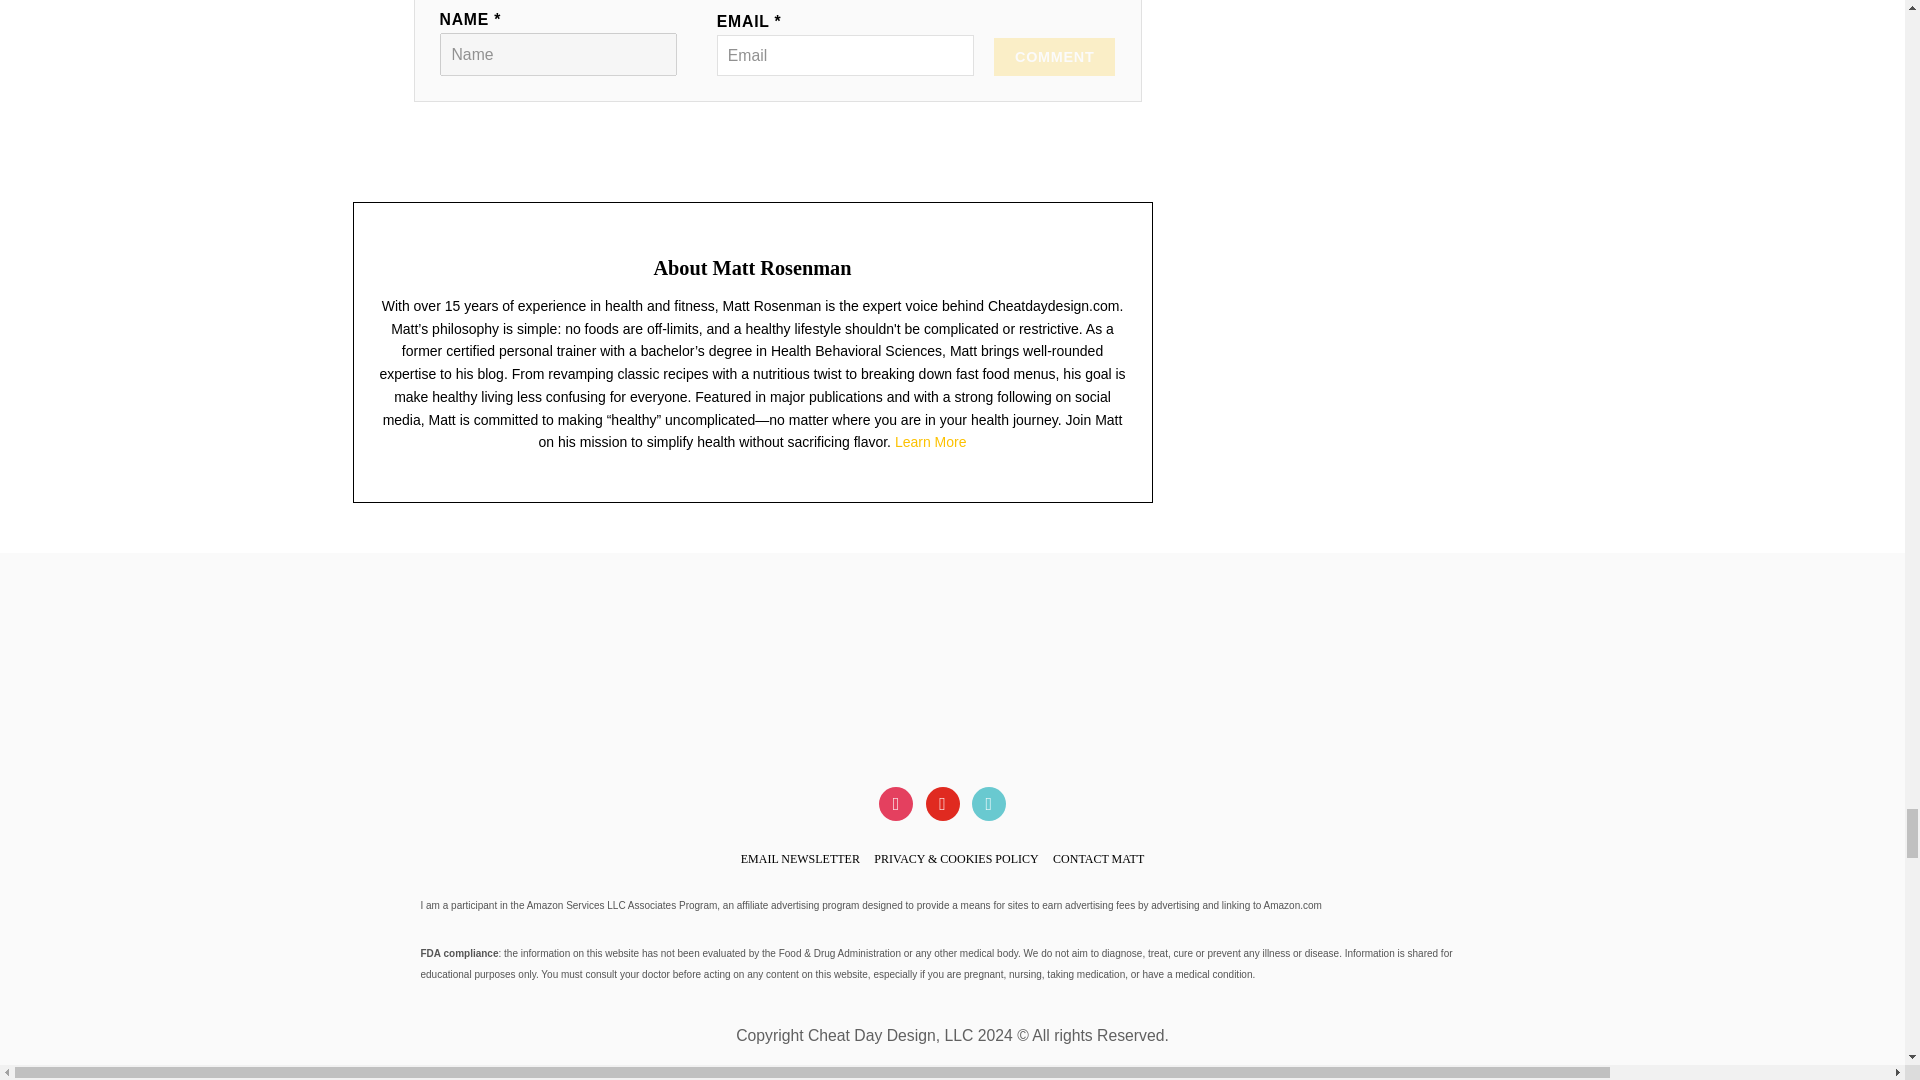 This screenshot has height=1080, width=1920. What do you see at coordinates (988, 802) in the screenshot?
I see `Default Label` at bounding box center [988, 802].